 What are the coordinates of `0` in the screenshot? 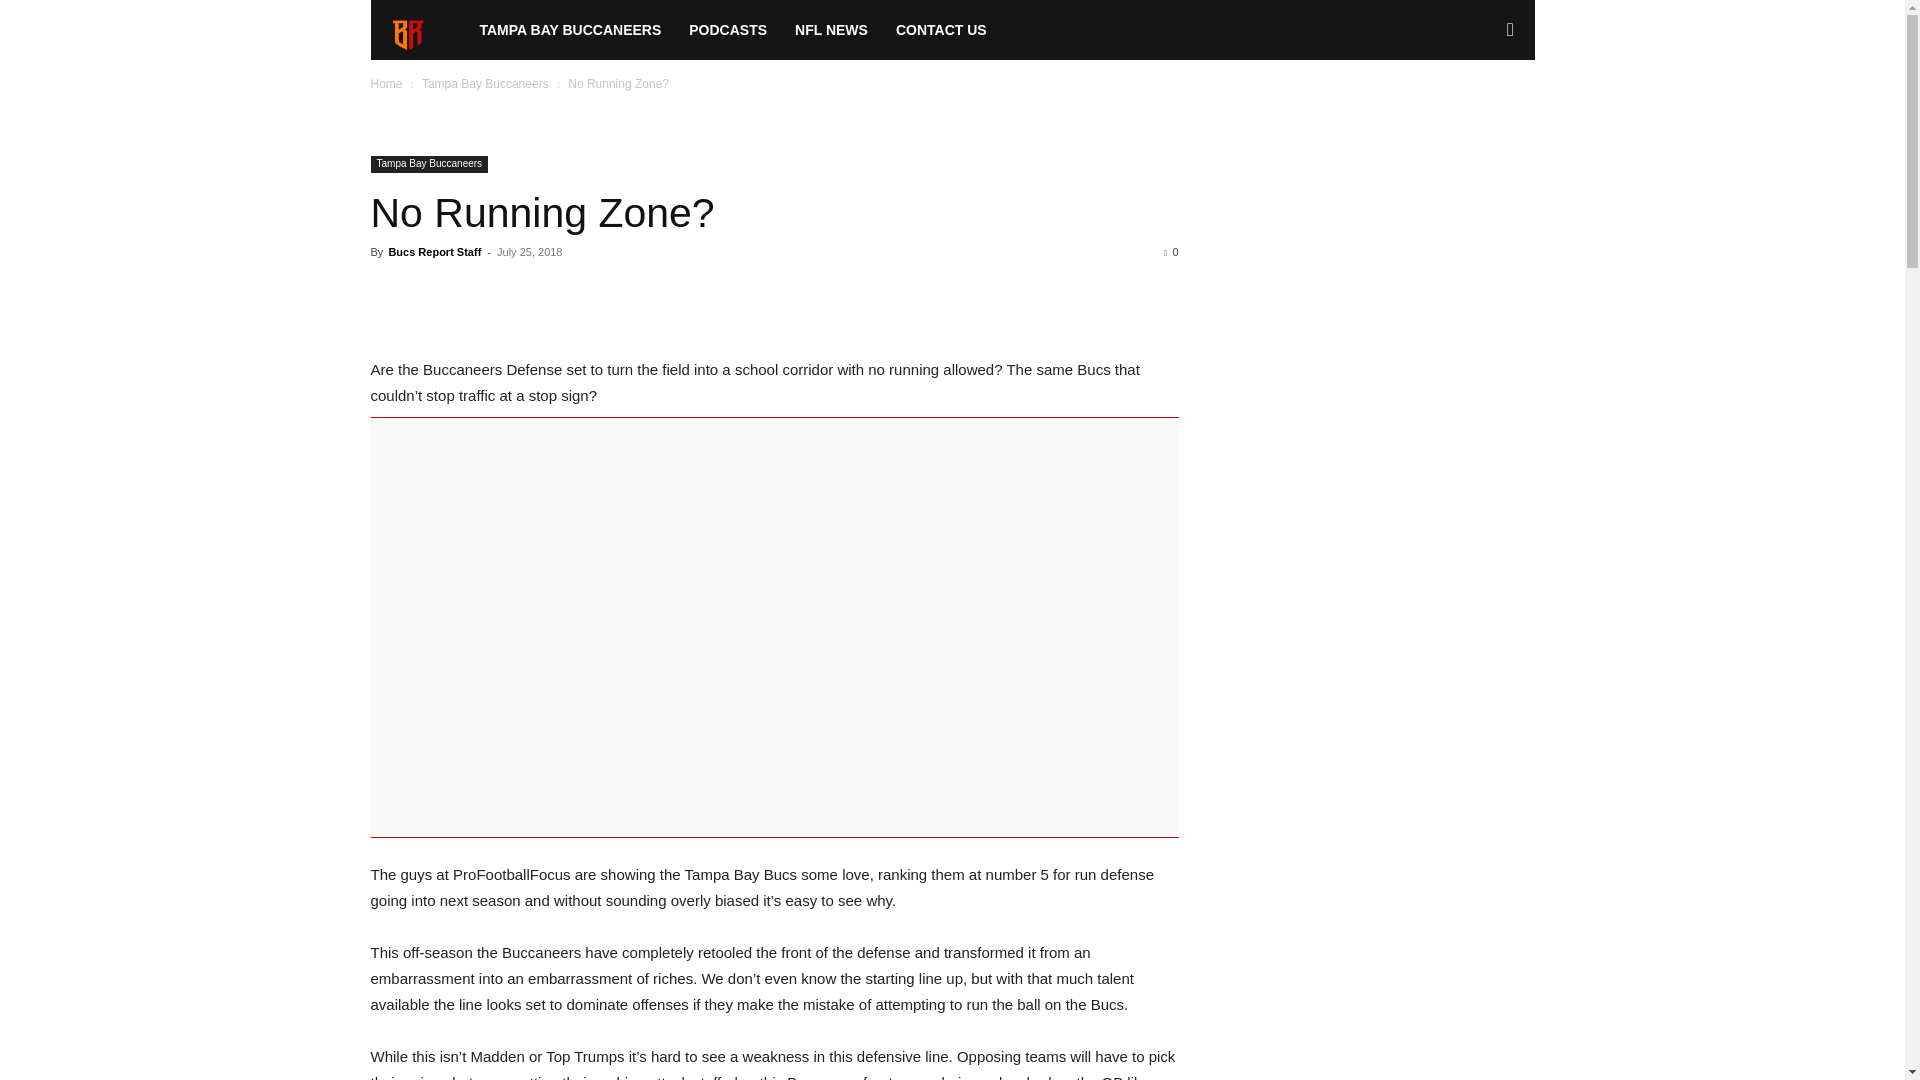 It's located at (1170, 252).